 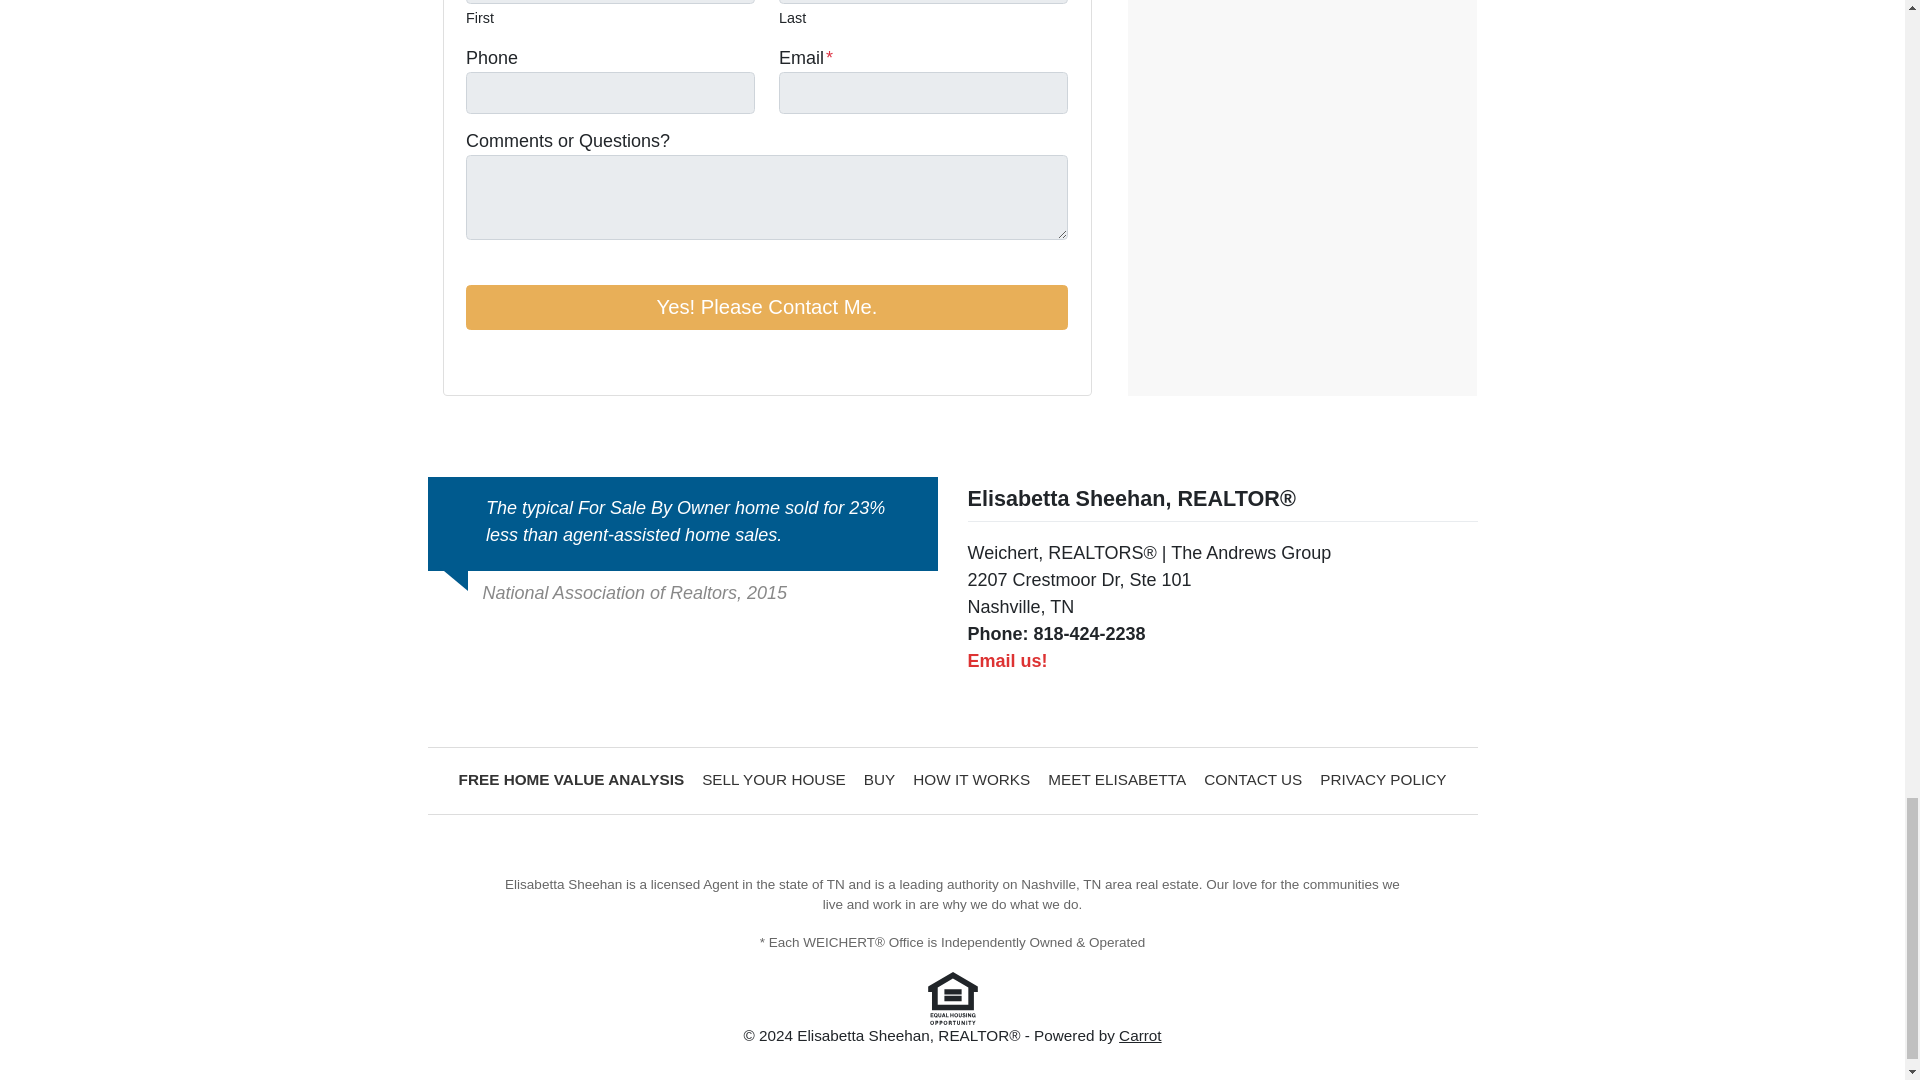 I want to click on Facebook, so click(x=478, y=359).